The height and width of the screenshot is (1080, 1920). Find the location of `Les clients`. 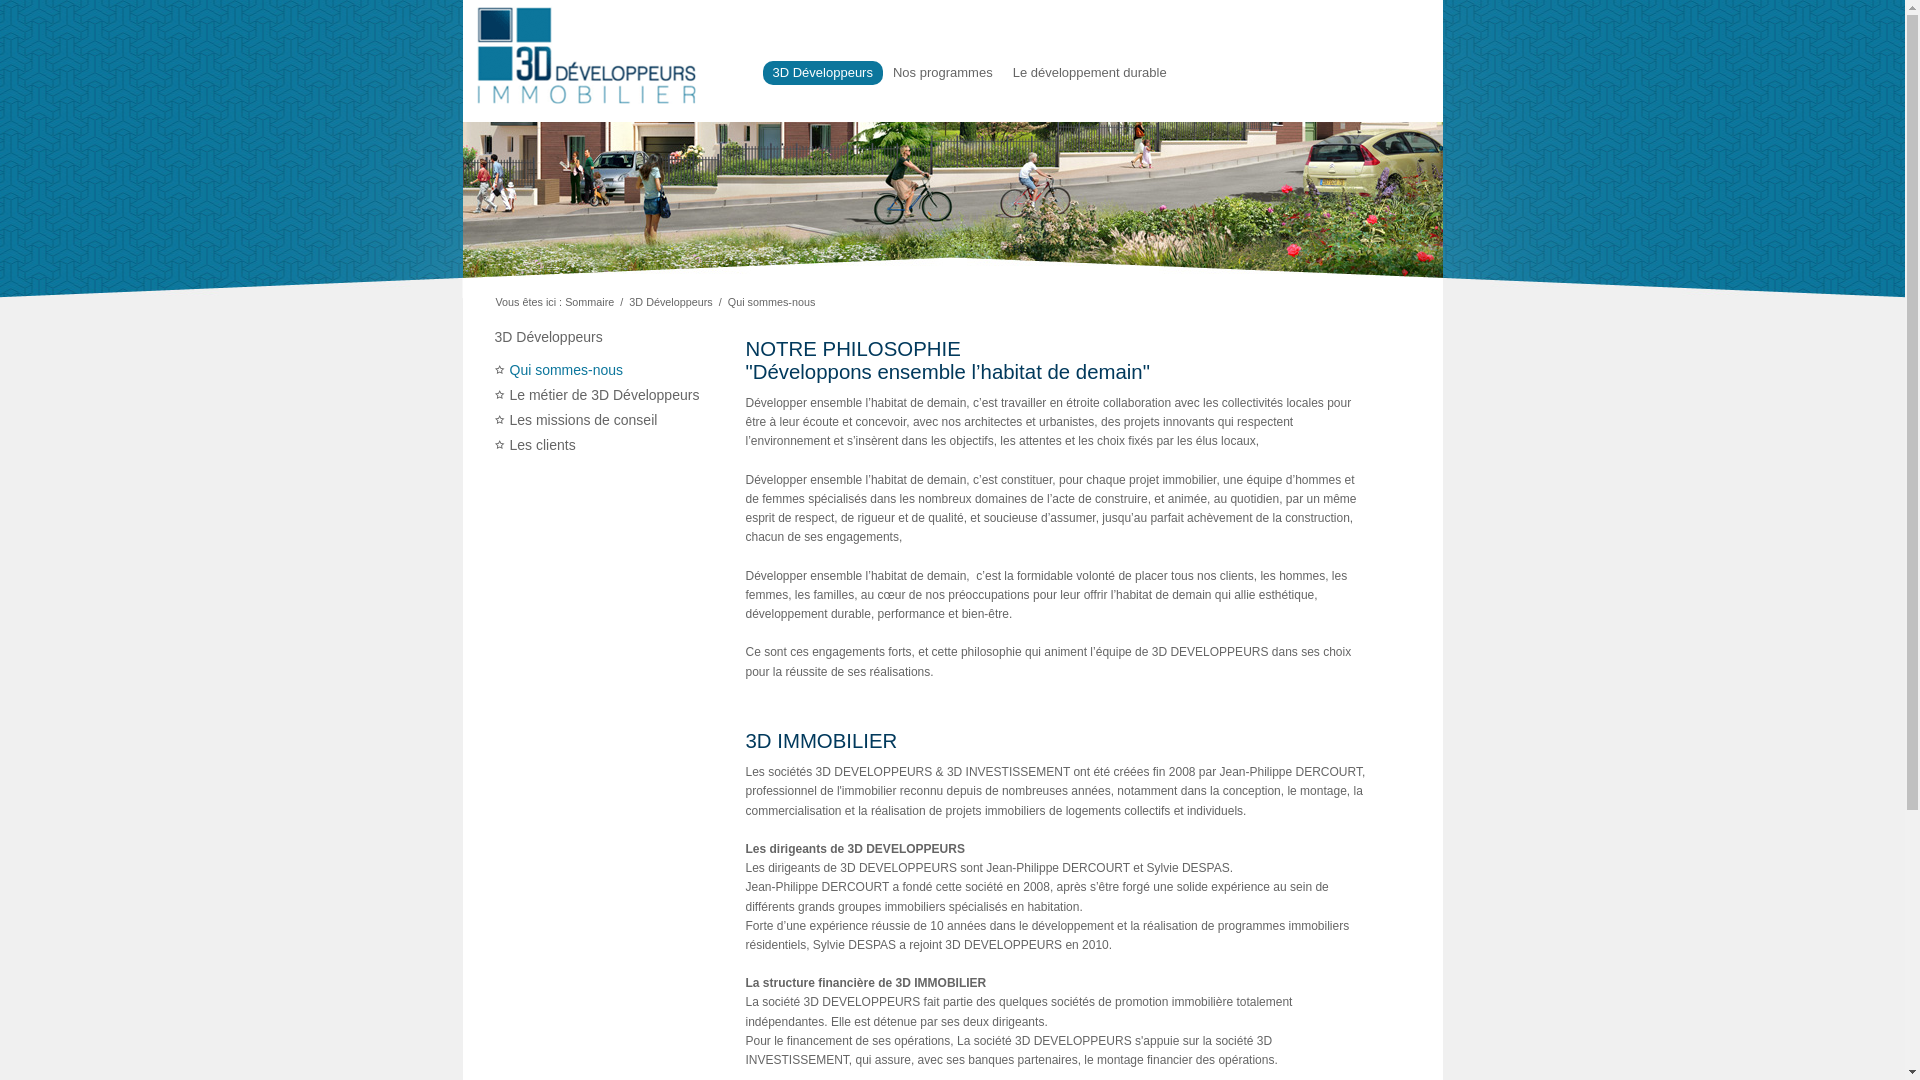

Les clients is located at coordinates (543, 445).